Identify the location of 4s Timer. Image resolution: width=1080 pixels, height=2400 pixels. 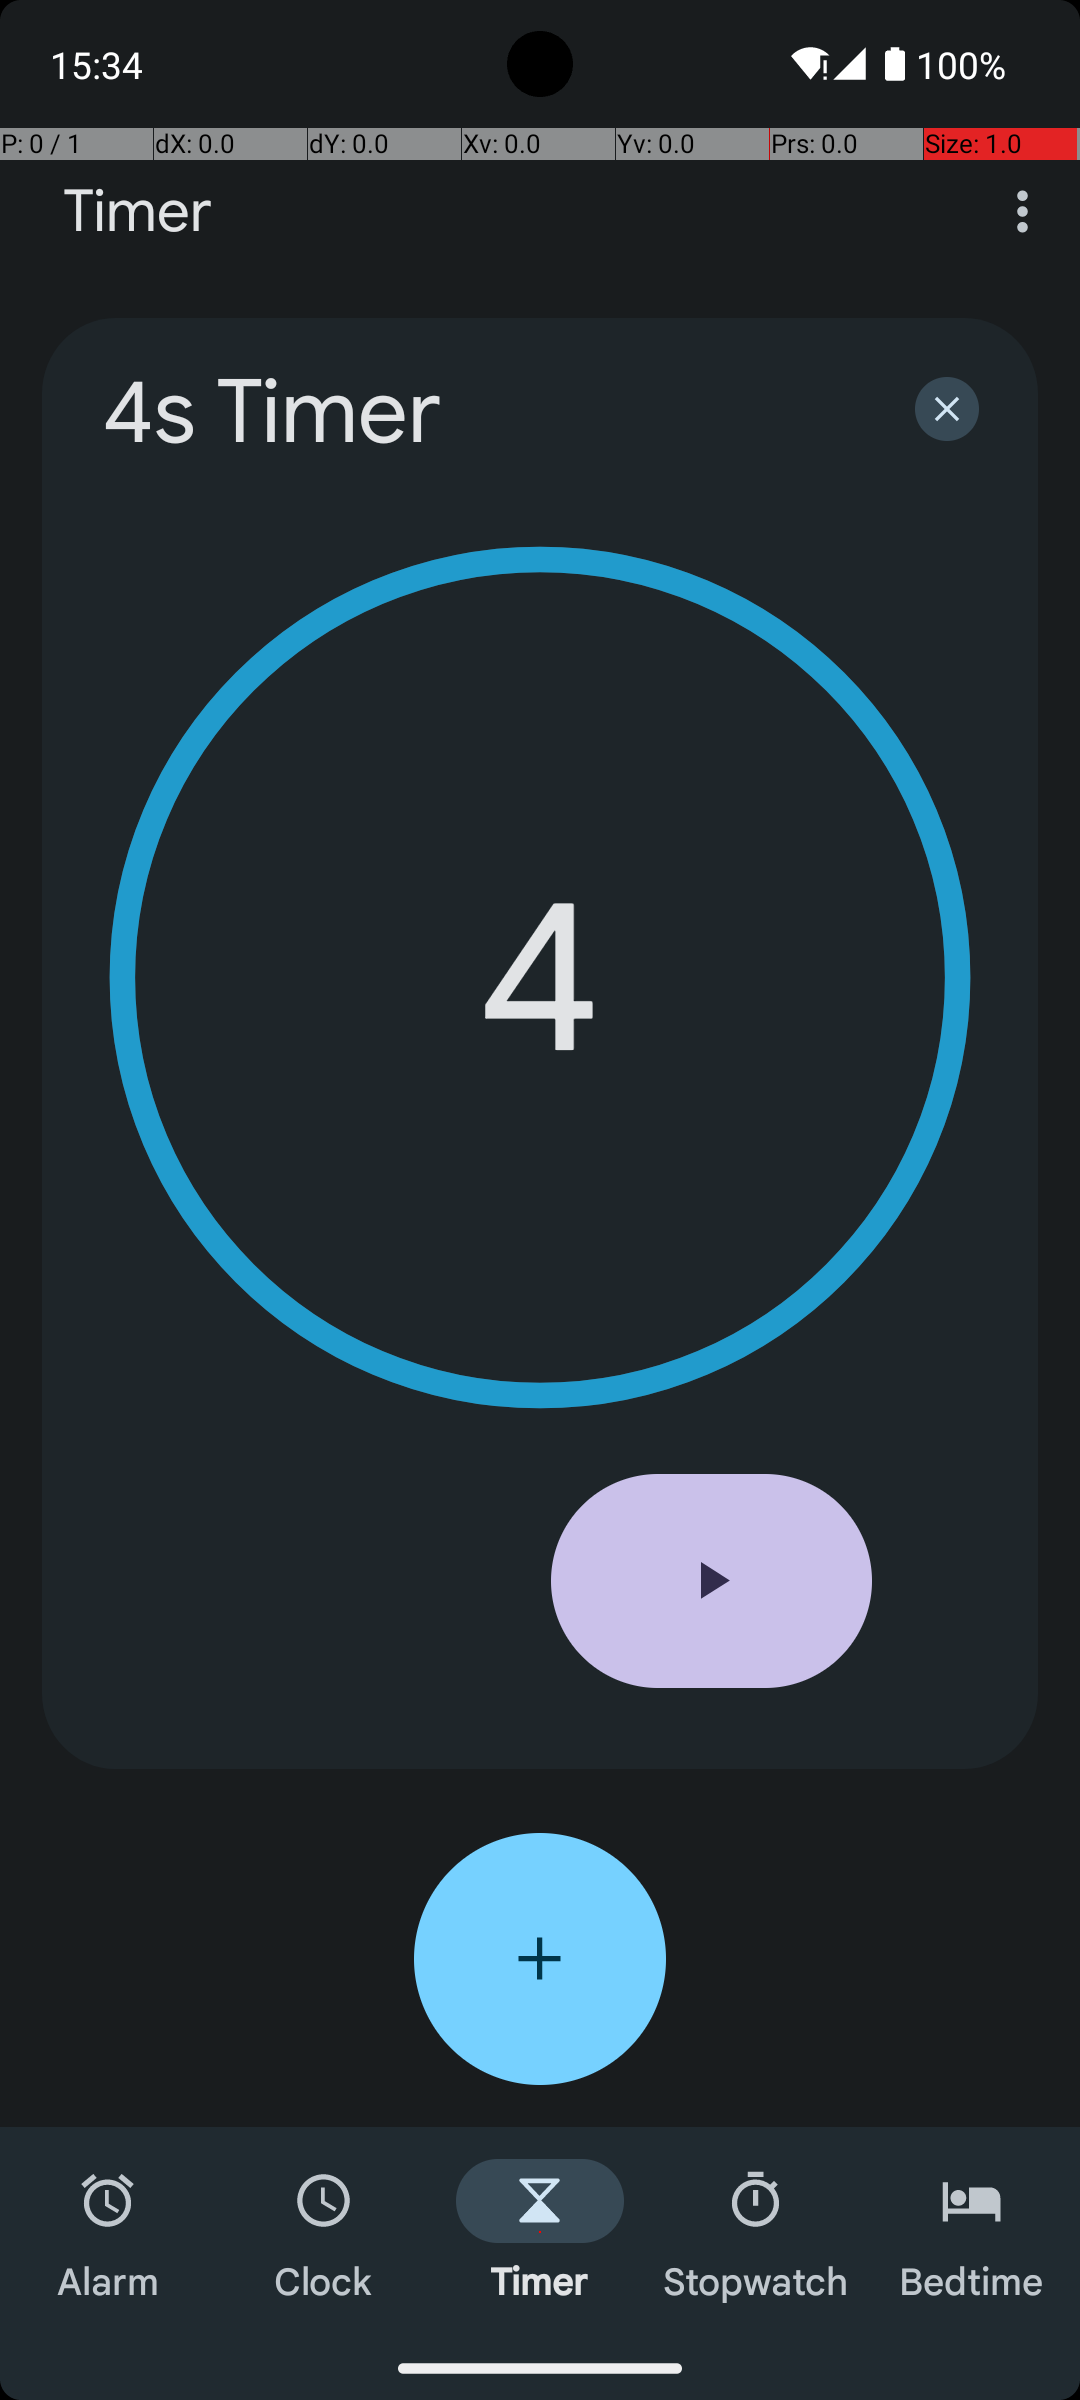
(482, 412).